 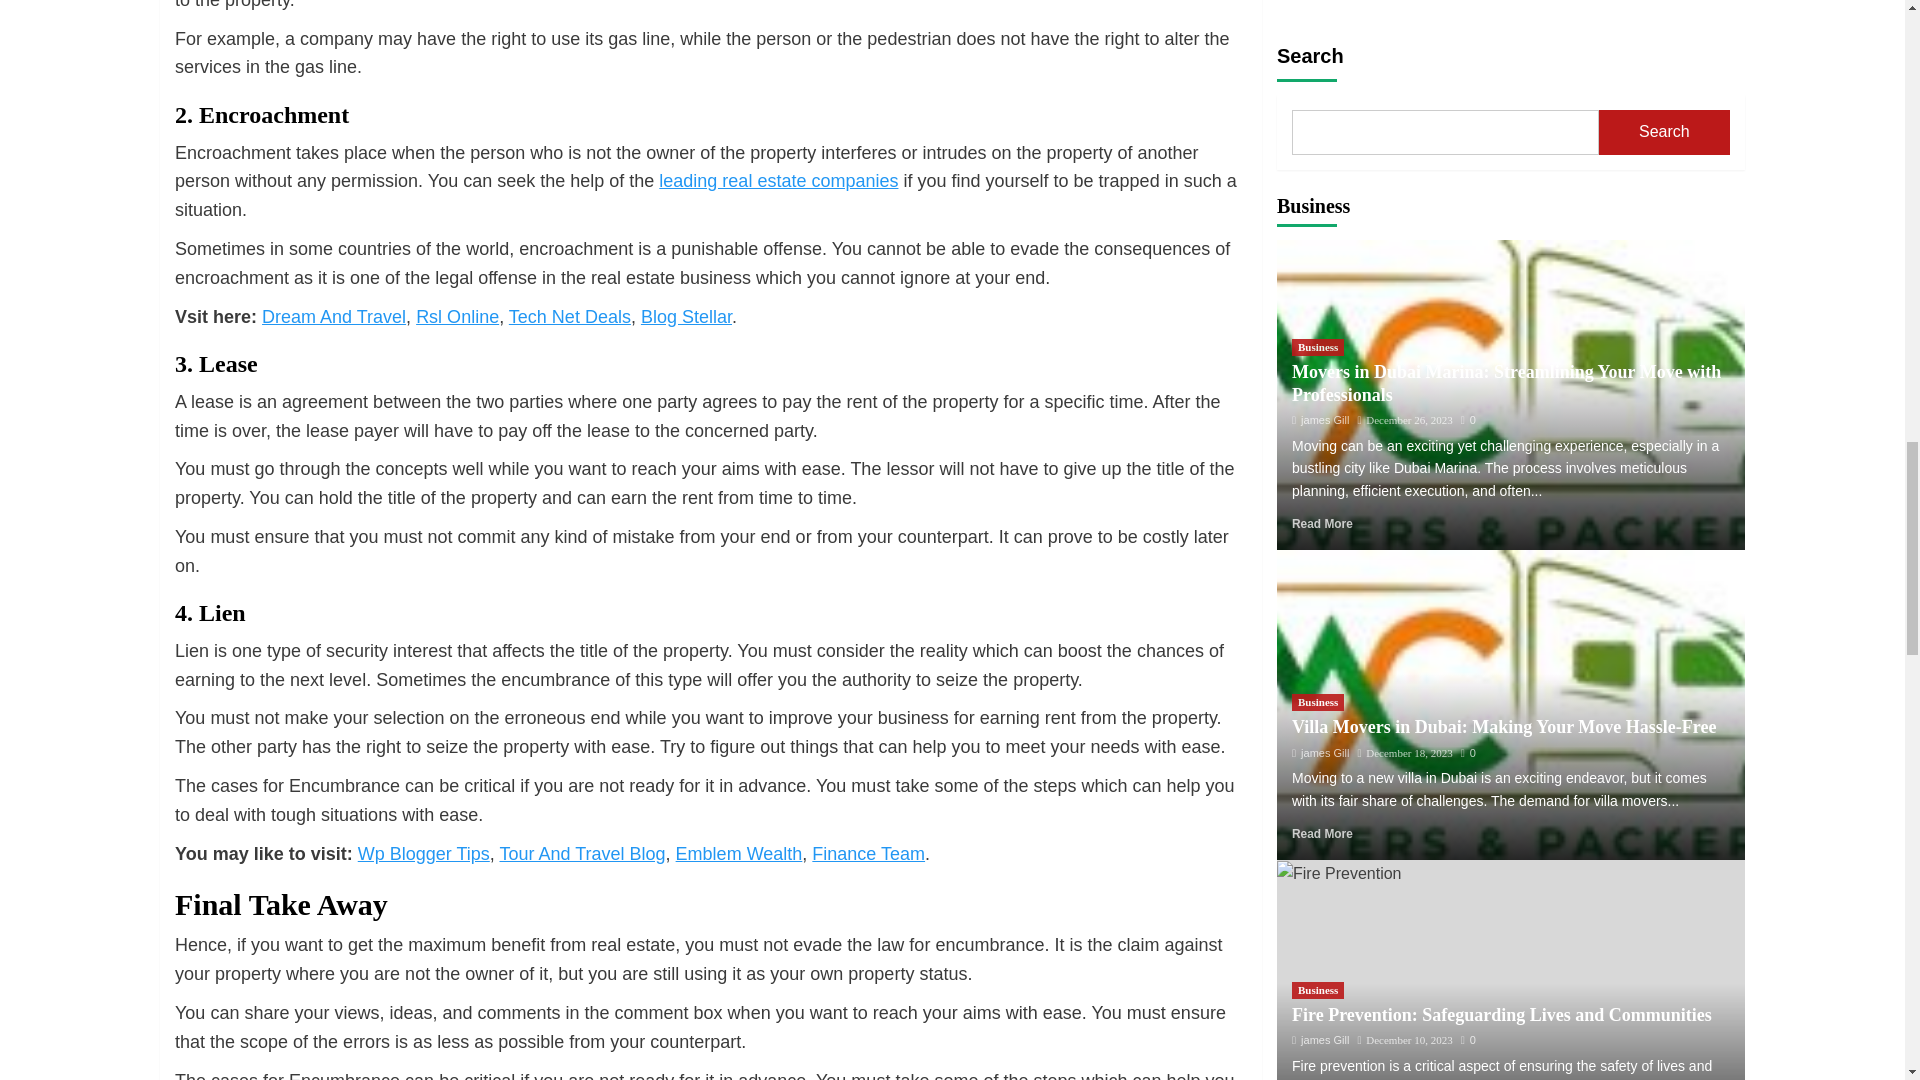 I want to click on Blog Stellar, so click(x=686, y=316).